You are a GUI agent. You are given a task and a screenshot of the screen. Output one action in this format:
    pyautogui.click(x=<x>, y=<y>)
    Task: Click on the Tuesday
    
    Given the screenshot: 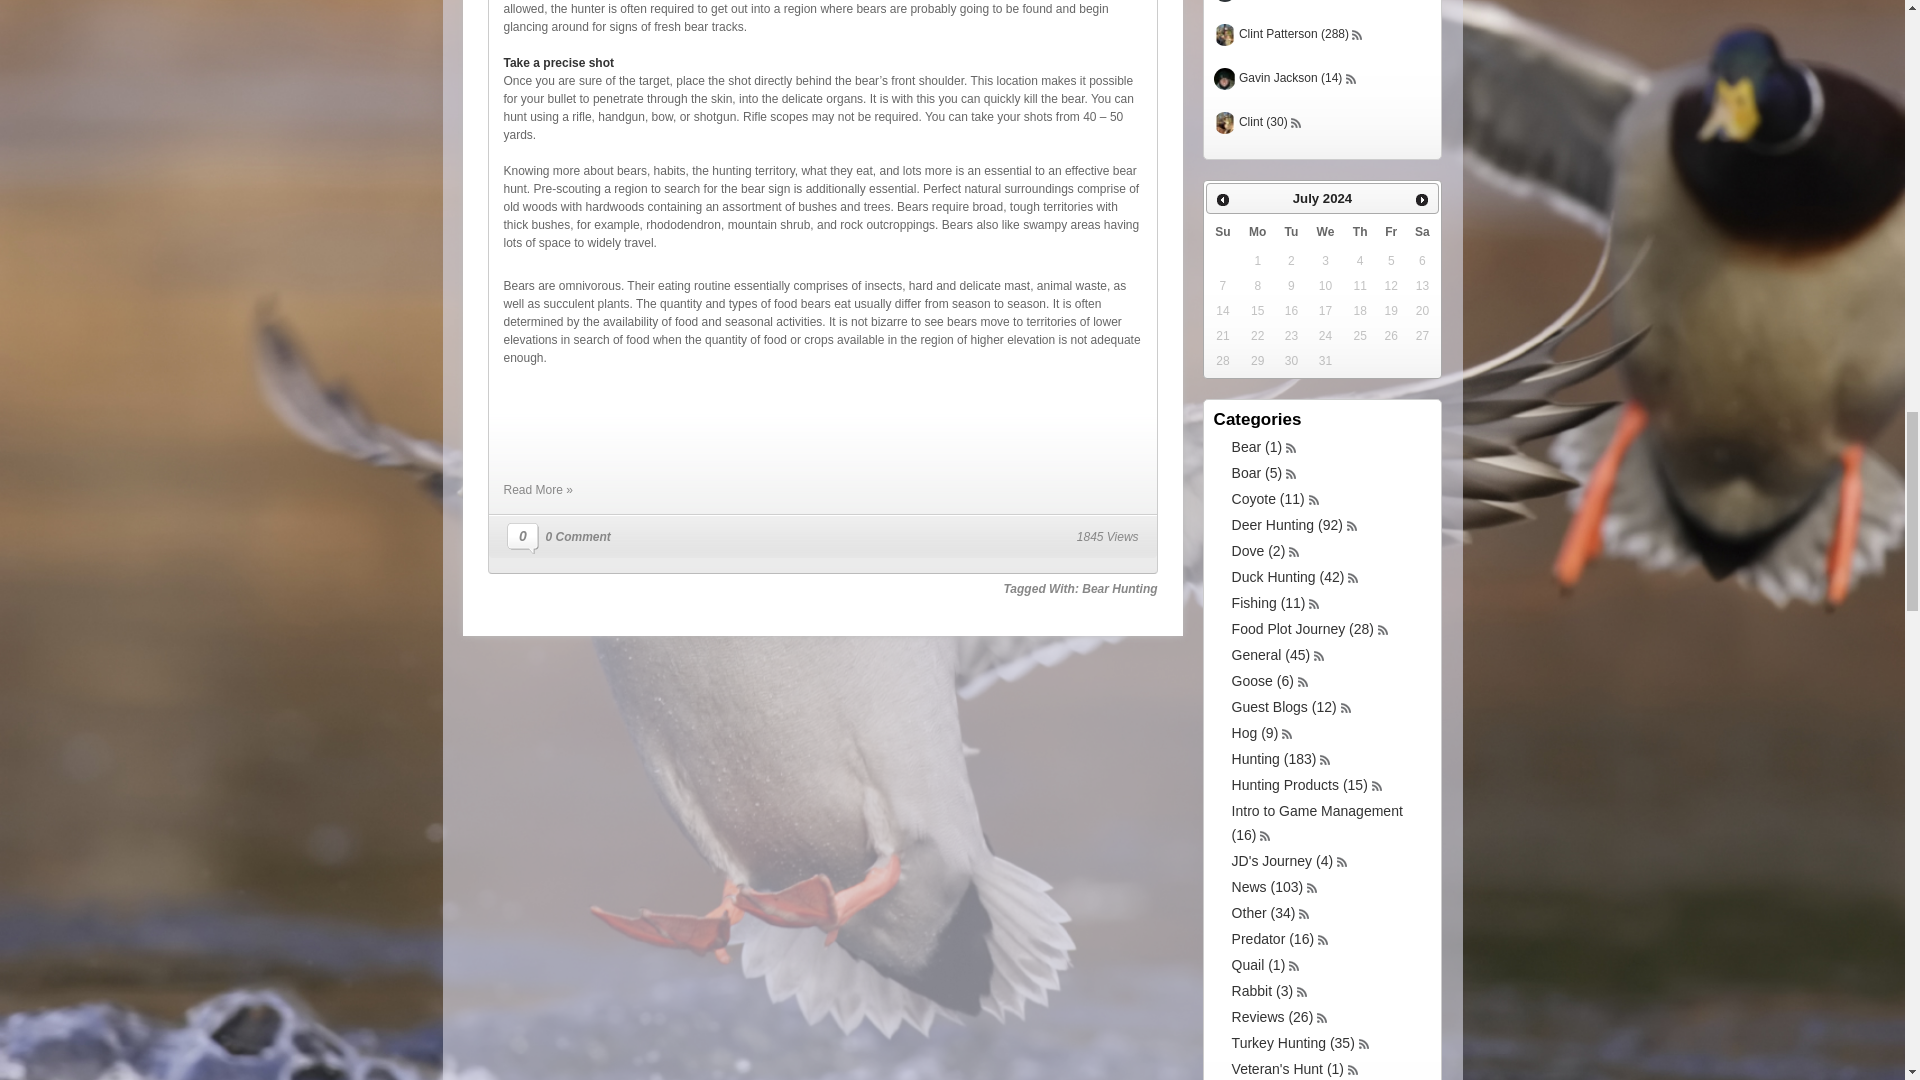 What is the action you would take?
    pyautogui.click(x=1292, y=231)
    